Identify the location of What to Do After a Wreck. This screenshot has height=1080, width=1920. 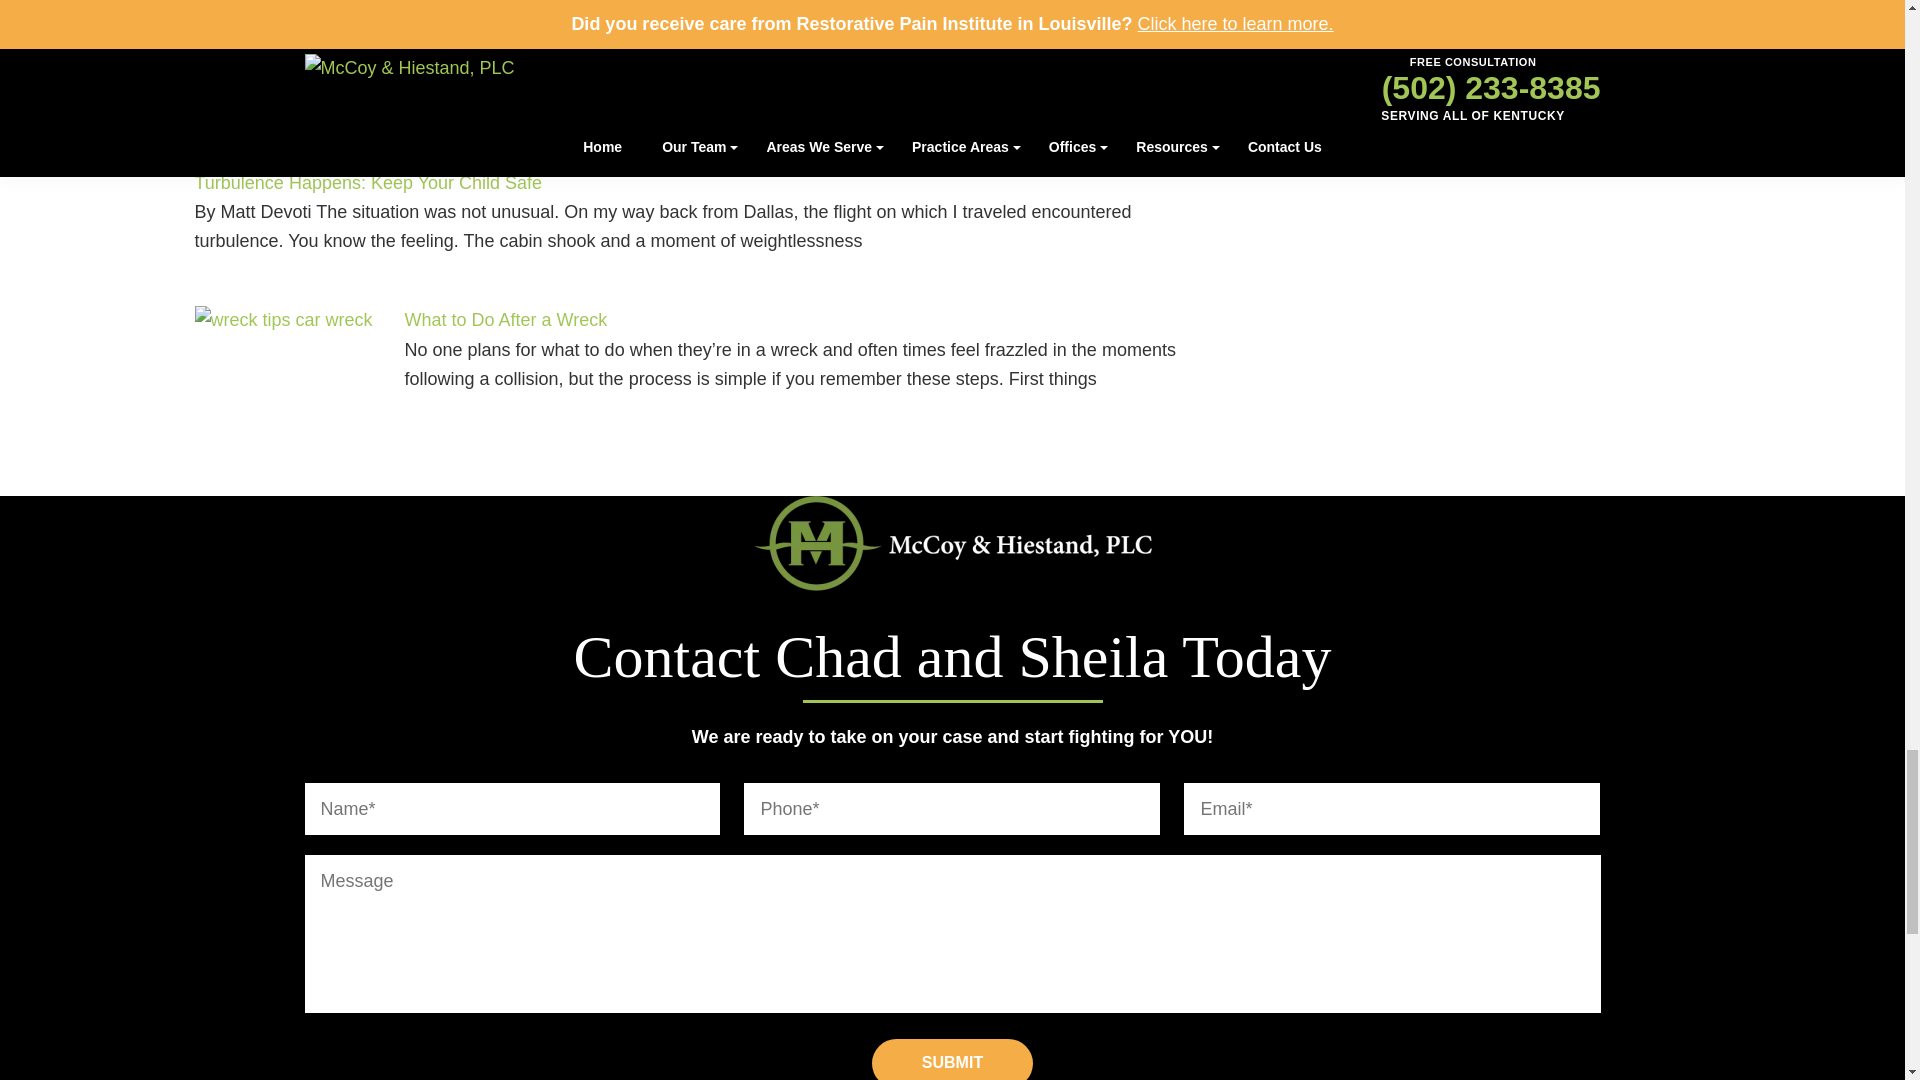
(288, 380).